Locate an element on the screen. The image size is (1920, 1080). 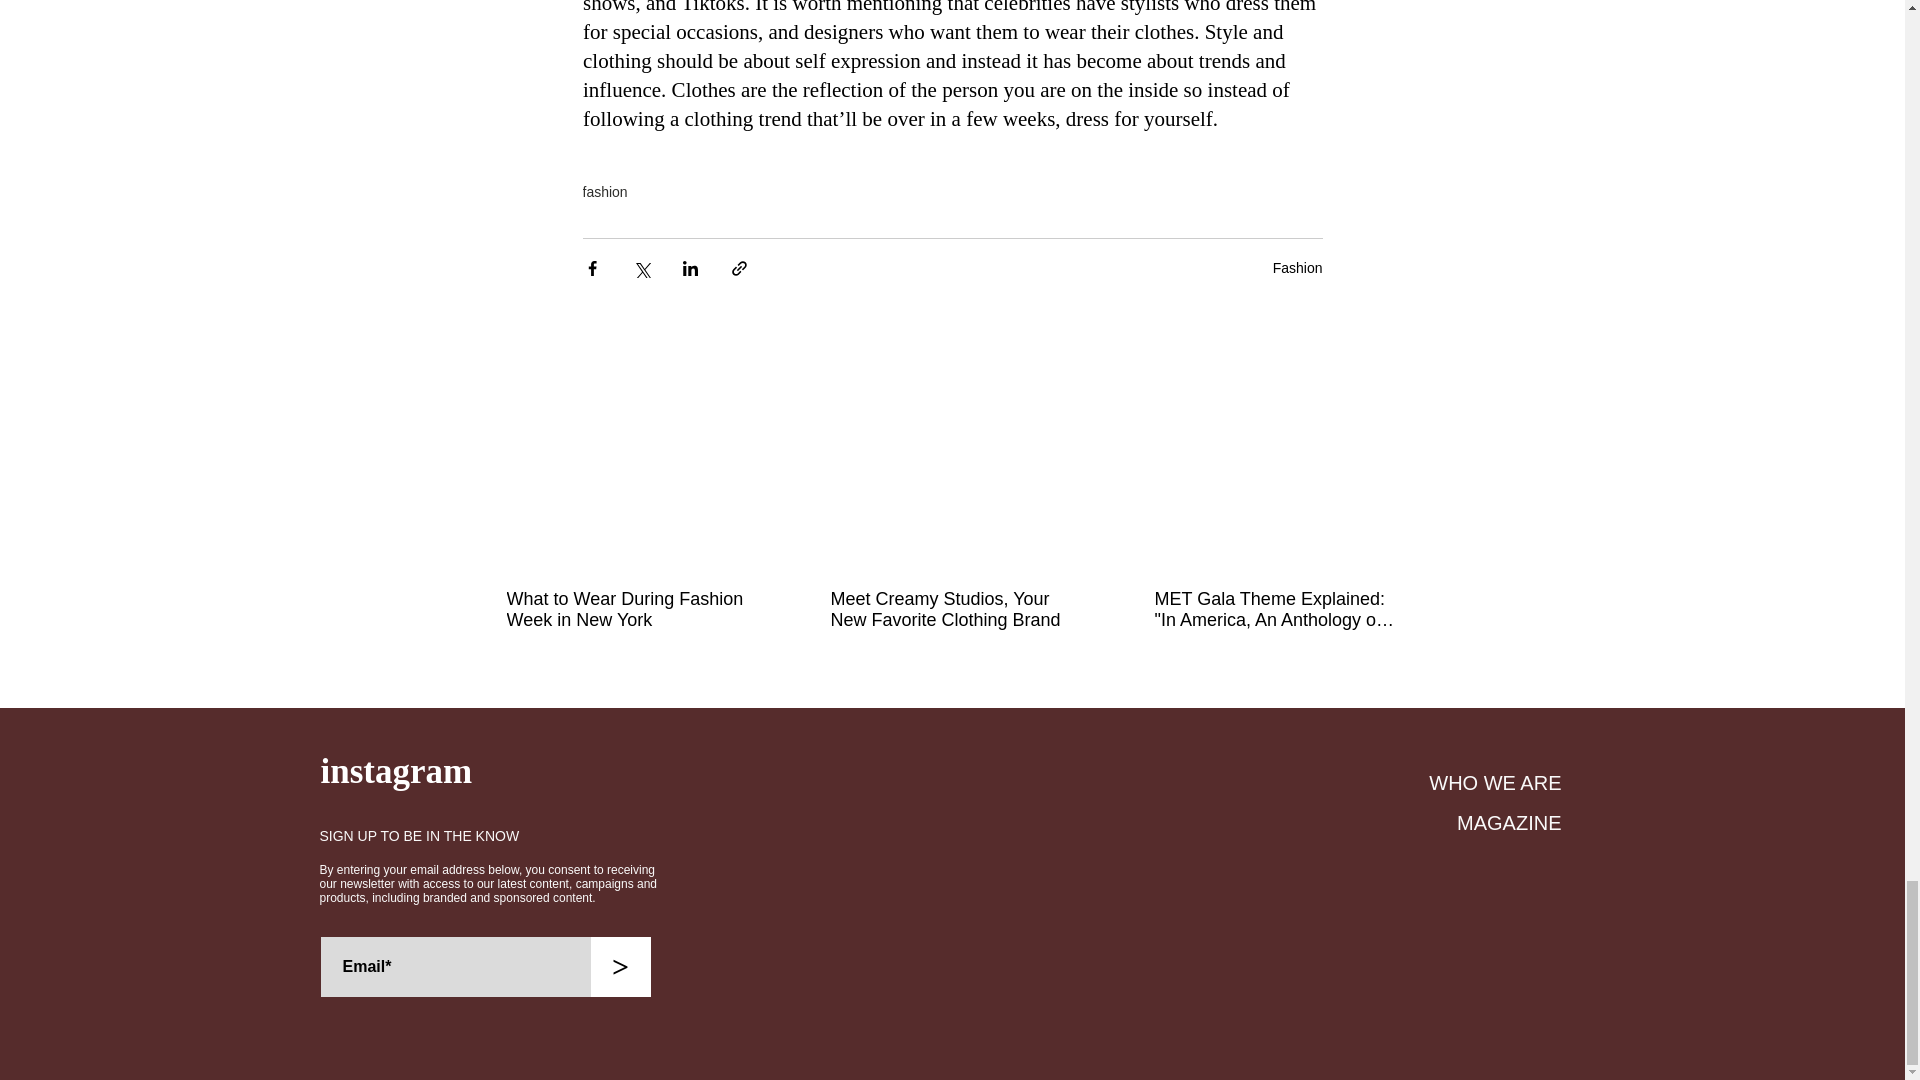
instagram is located at coordinates (396, 770).